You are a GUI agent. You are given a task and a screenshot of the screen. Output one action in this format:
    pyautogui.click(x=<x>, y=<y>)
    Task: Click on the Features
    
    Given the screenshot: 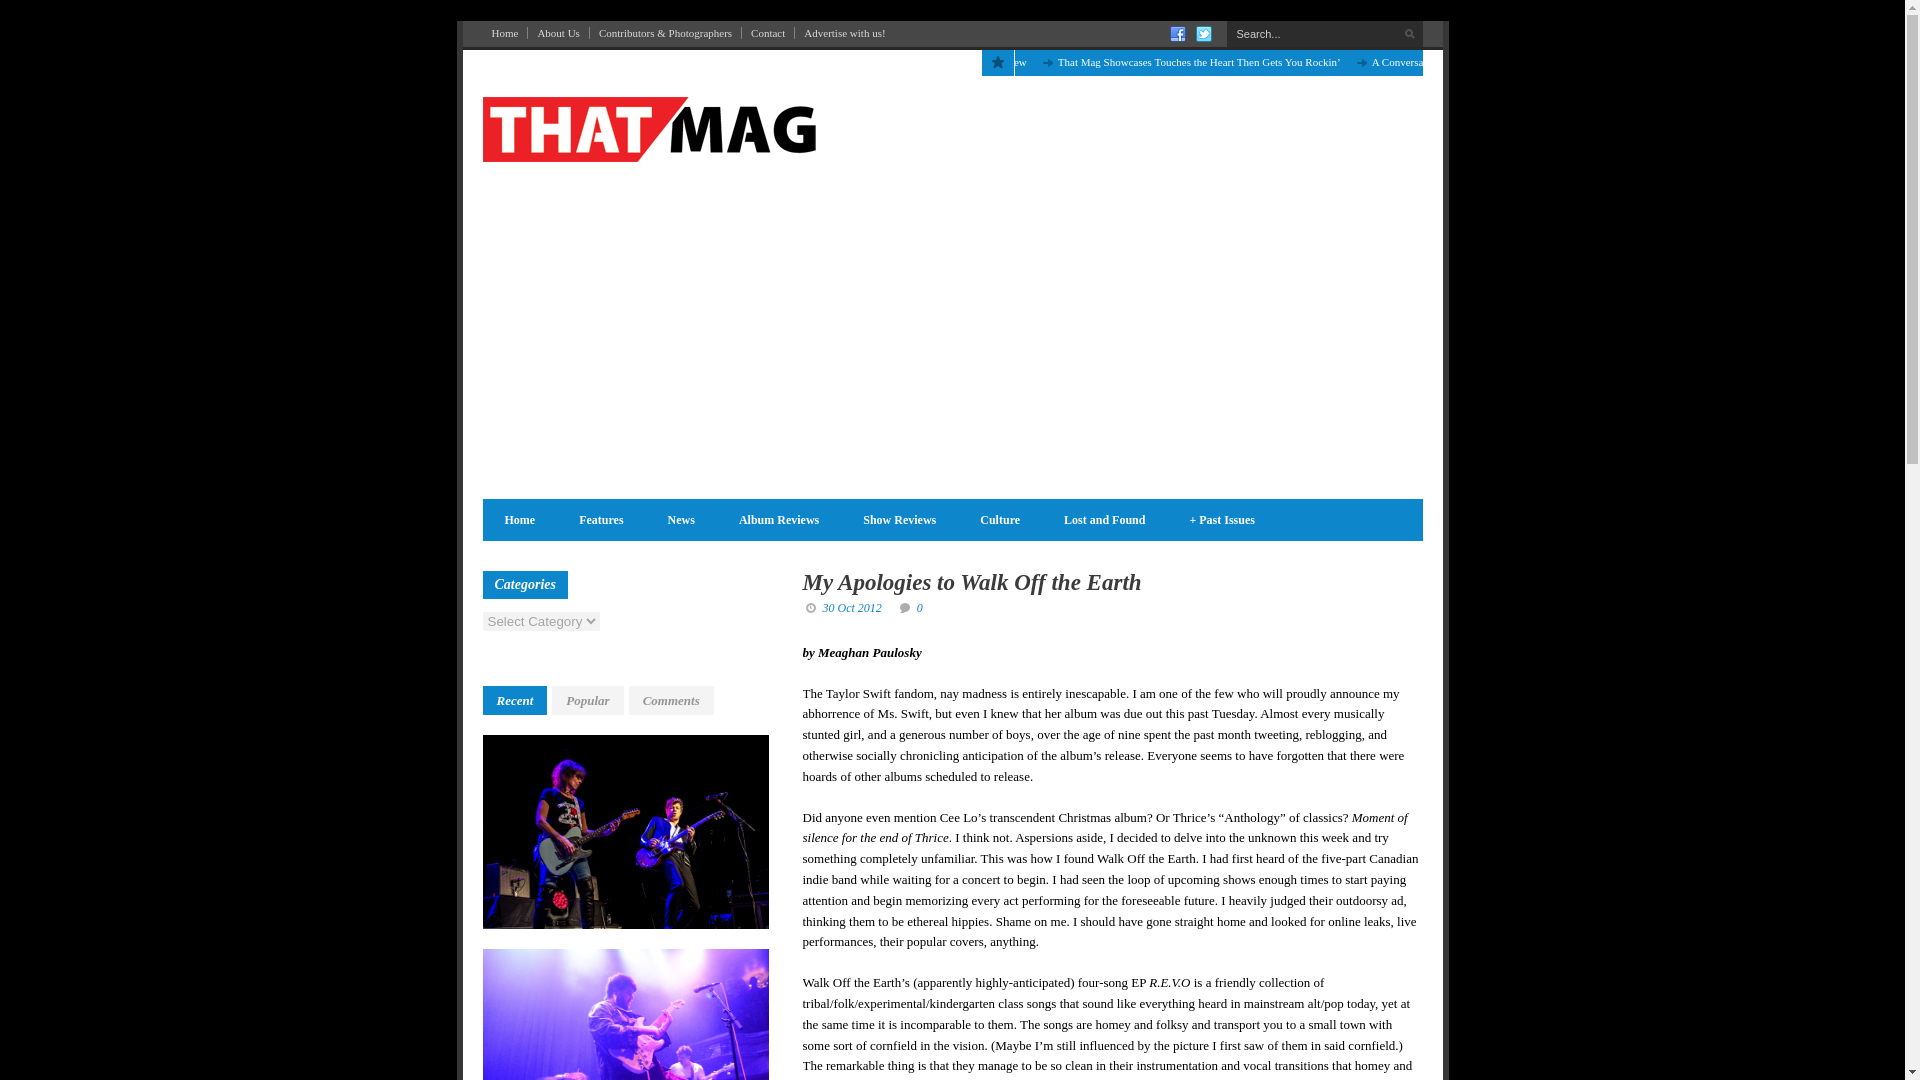 What is the action you would take?
    pyautogui.click(x=600, y=520)
    